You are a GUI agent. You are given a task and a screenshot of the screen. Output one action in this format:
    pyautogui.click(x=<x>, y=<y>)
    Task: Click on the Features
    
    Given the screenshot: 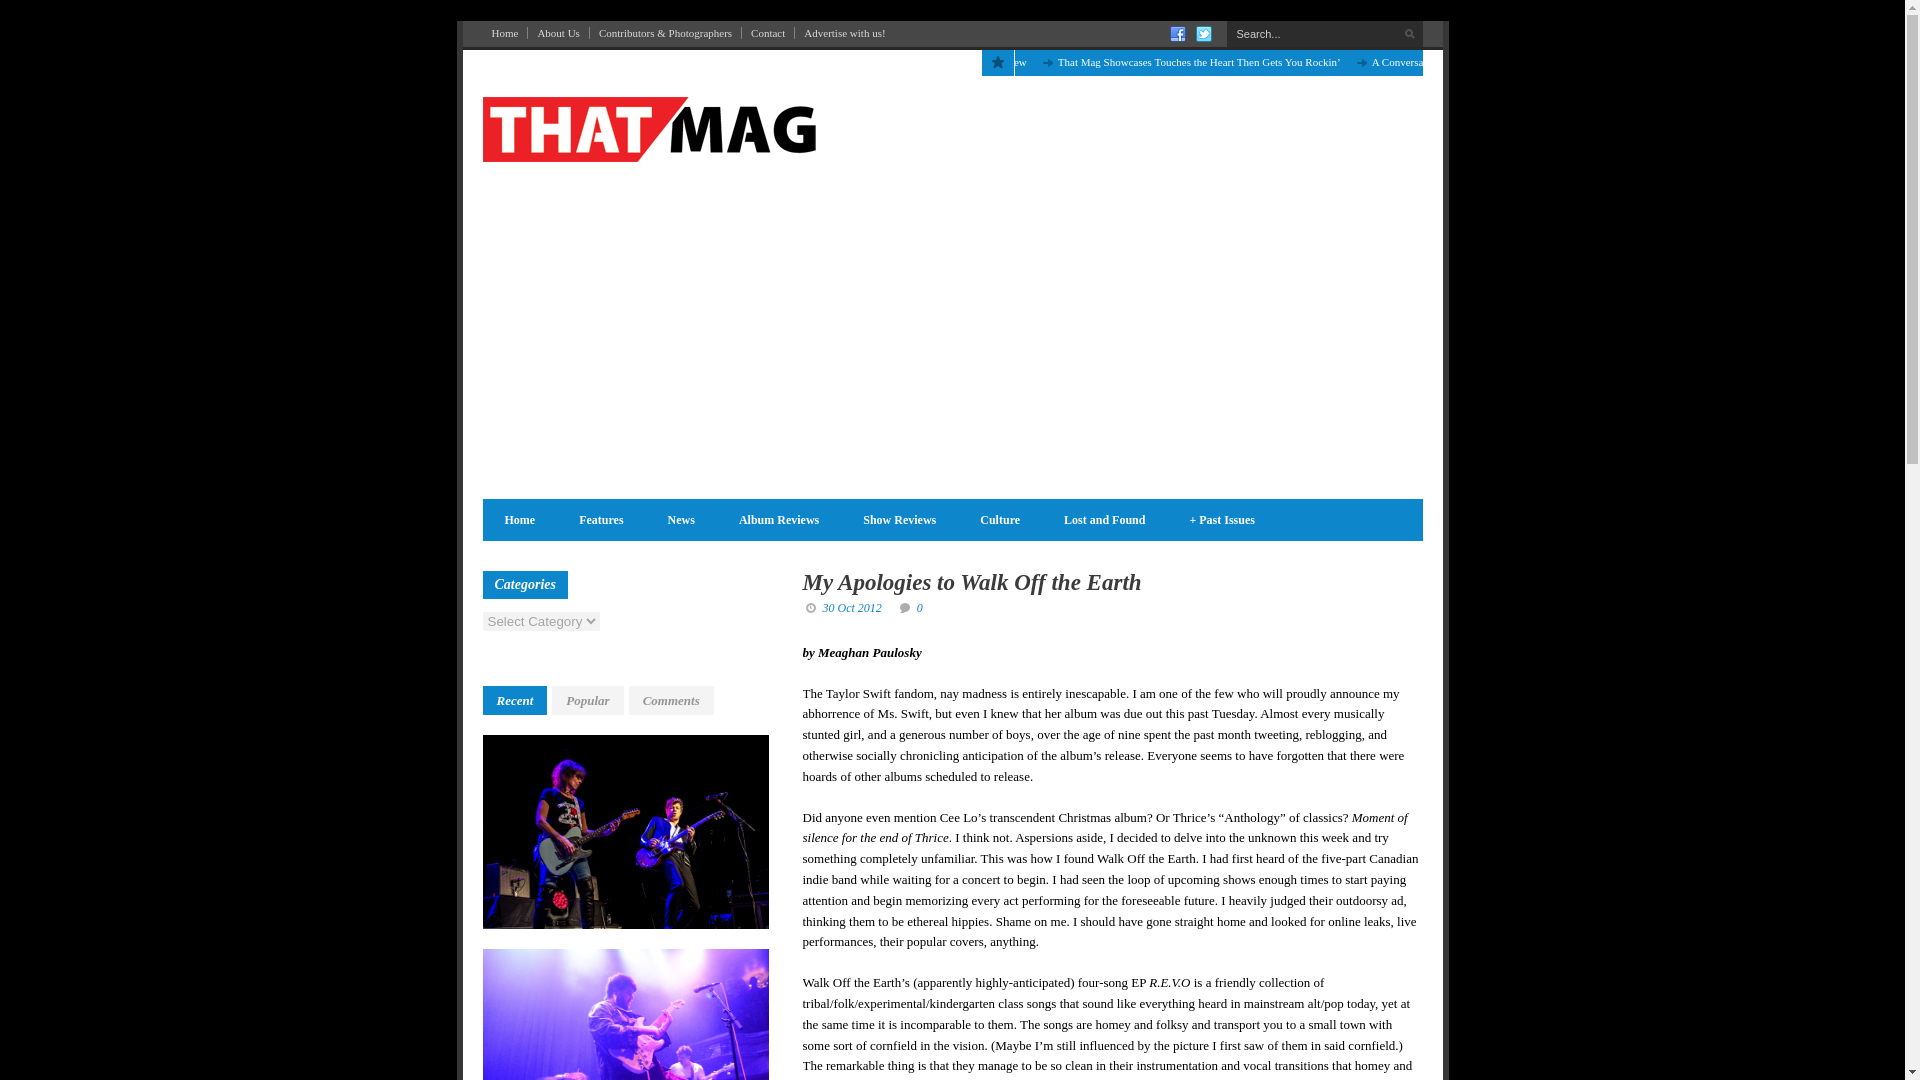 What is the action you would take?
    pyautogui.click(x=600, y=520)
    